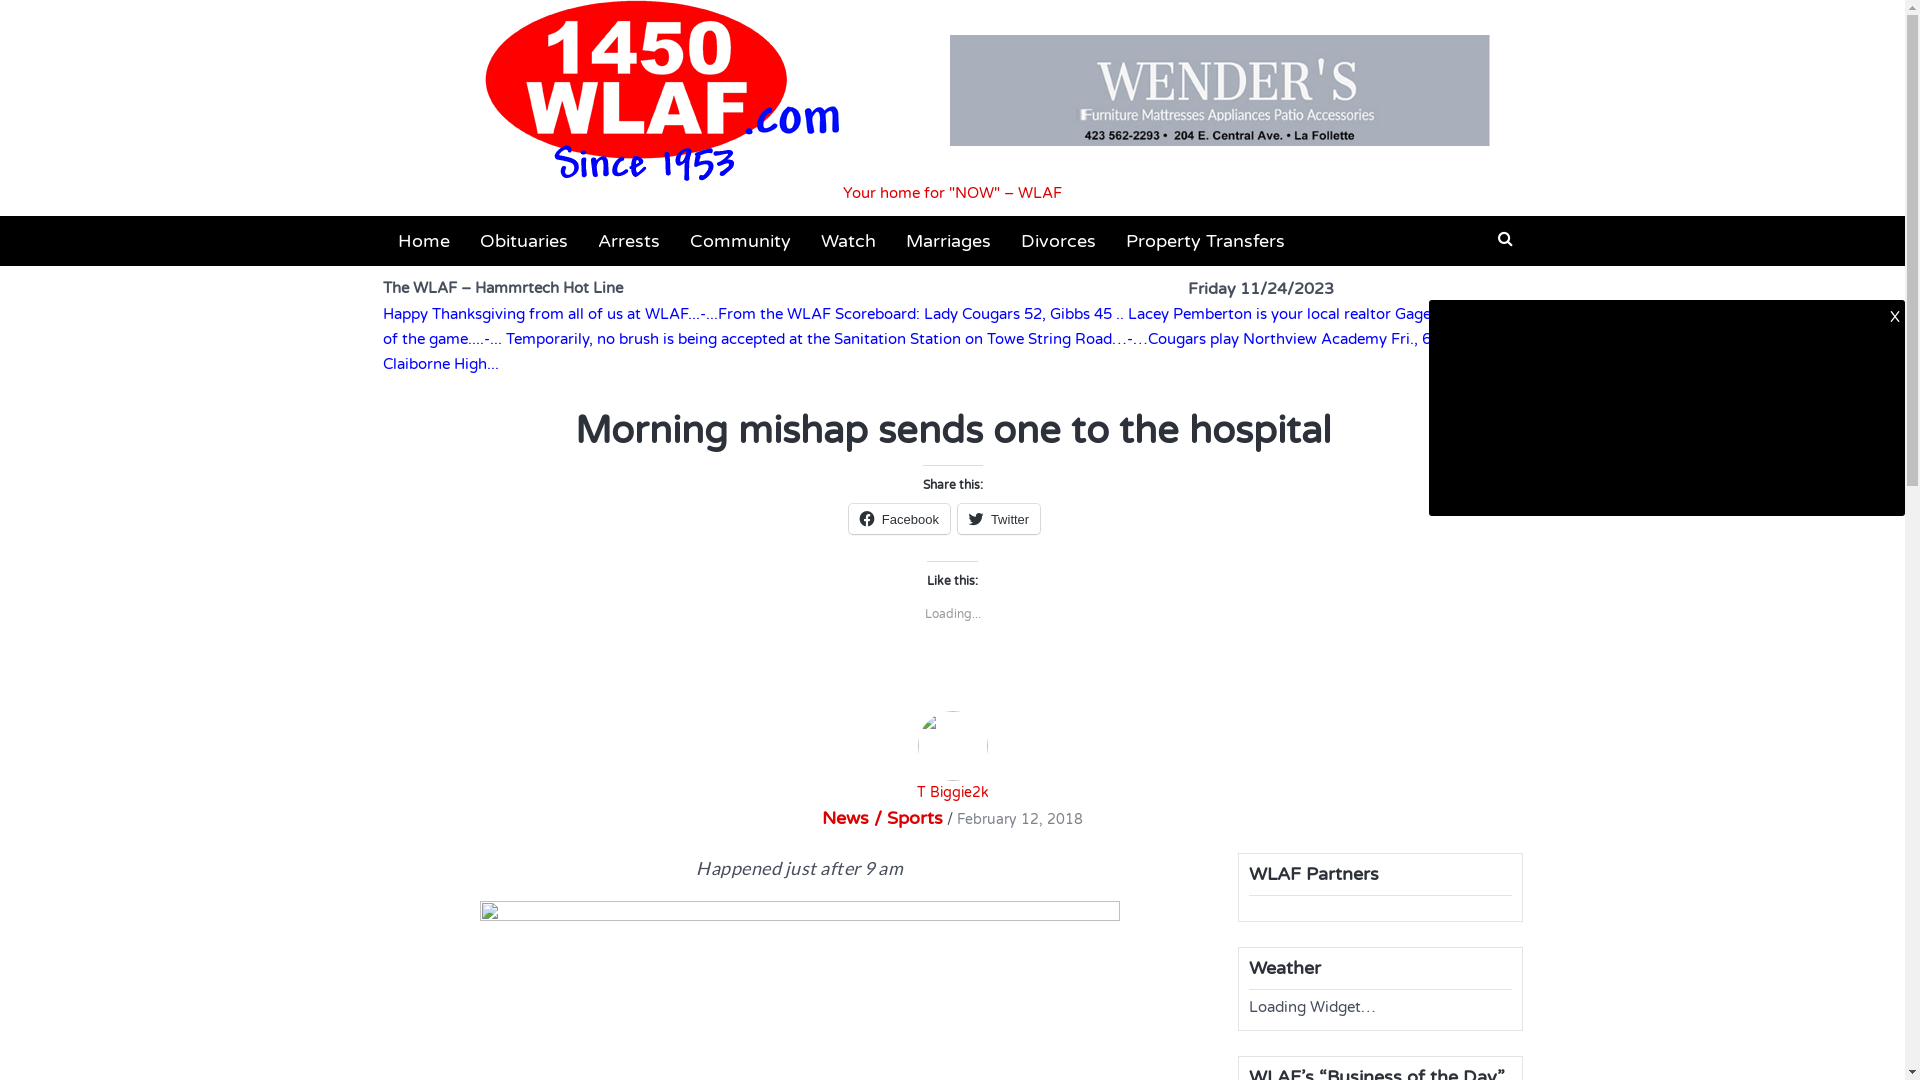  Describe the element at coordinates (1058, 241) in the screenshot. I see `Divorces` at that location.